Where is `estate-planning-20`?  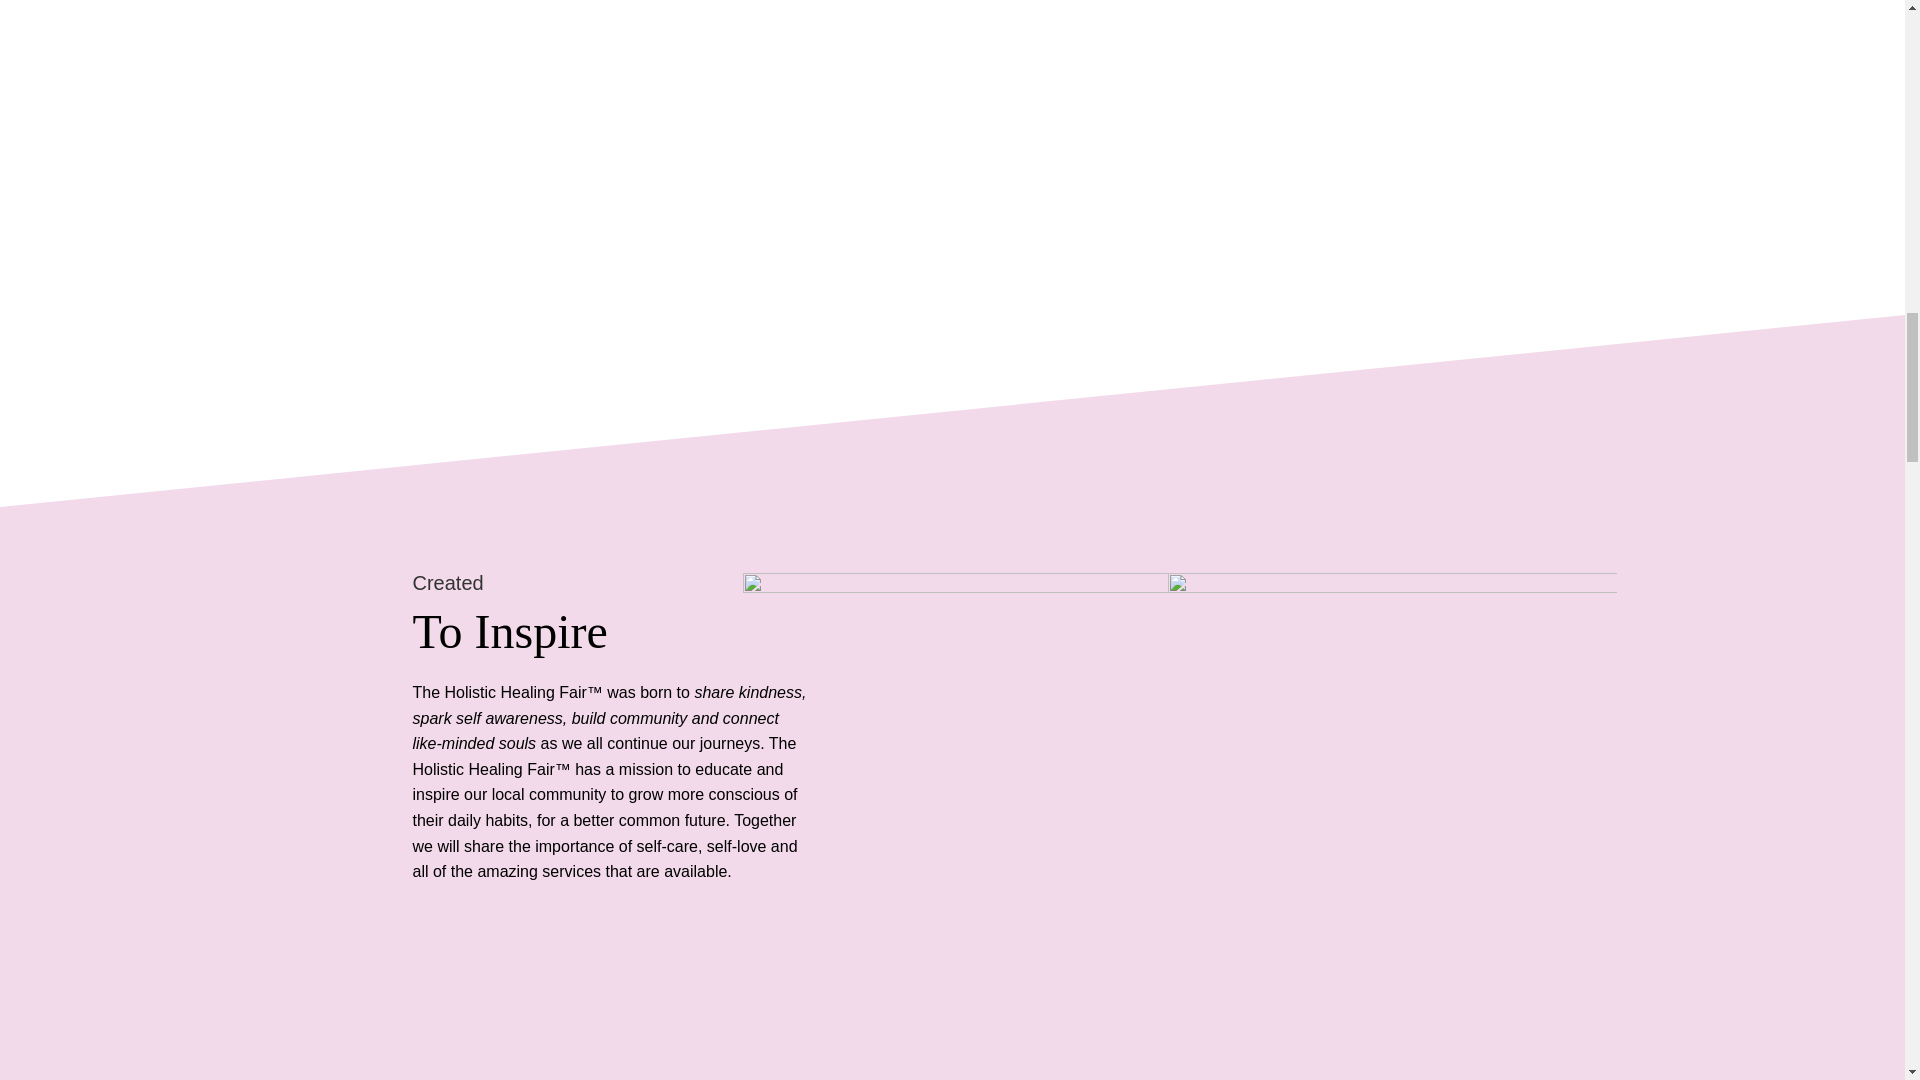
estate-planning-20 is located at coordinates (1180, 797).